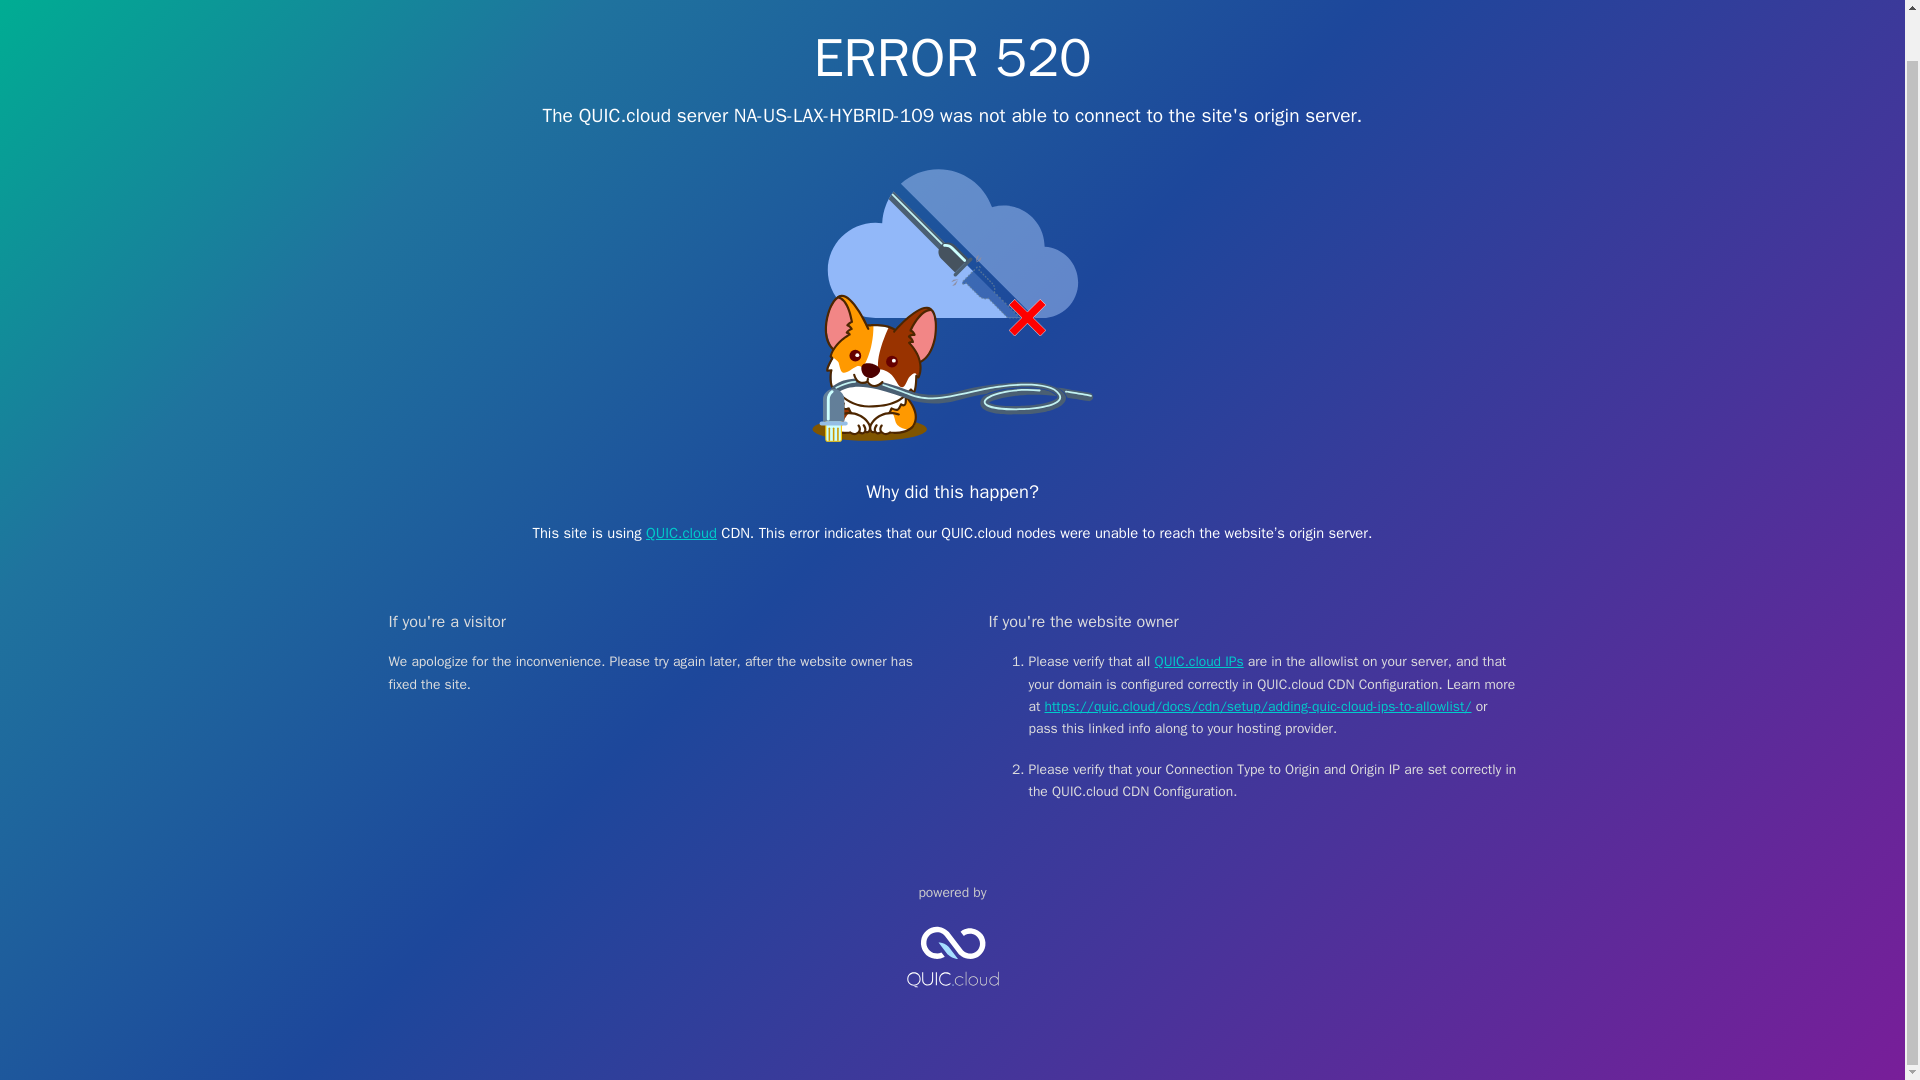  Describe the element at coordinates (680, 532) in the screenshot. I see `QUIC.cloud` at that location.